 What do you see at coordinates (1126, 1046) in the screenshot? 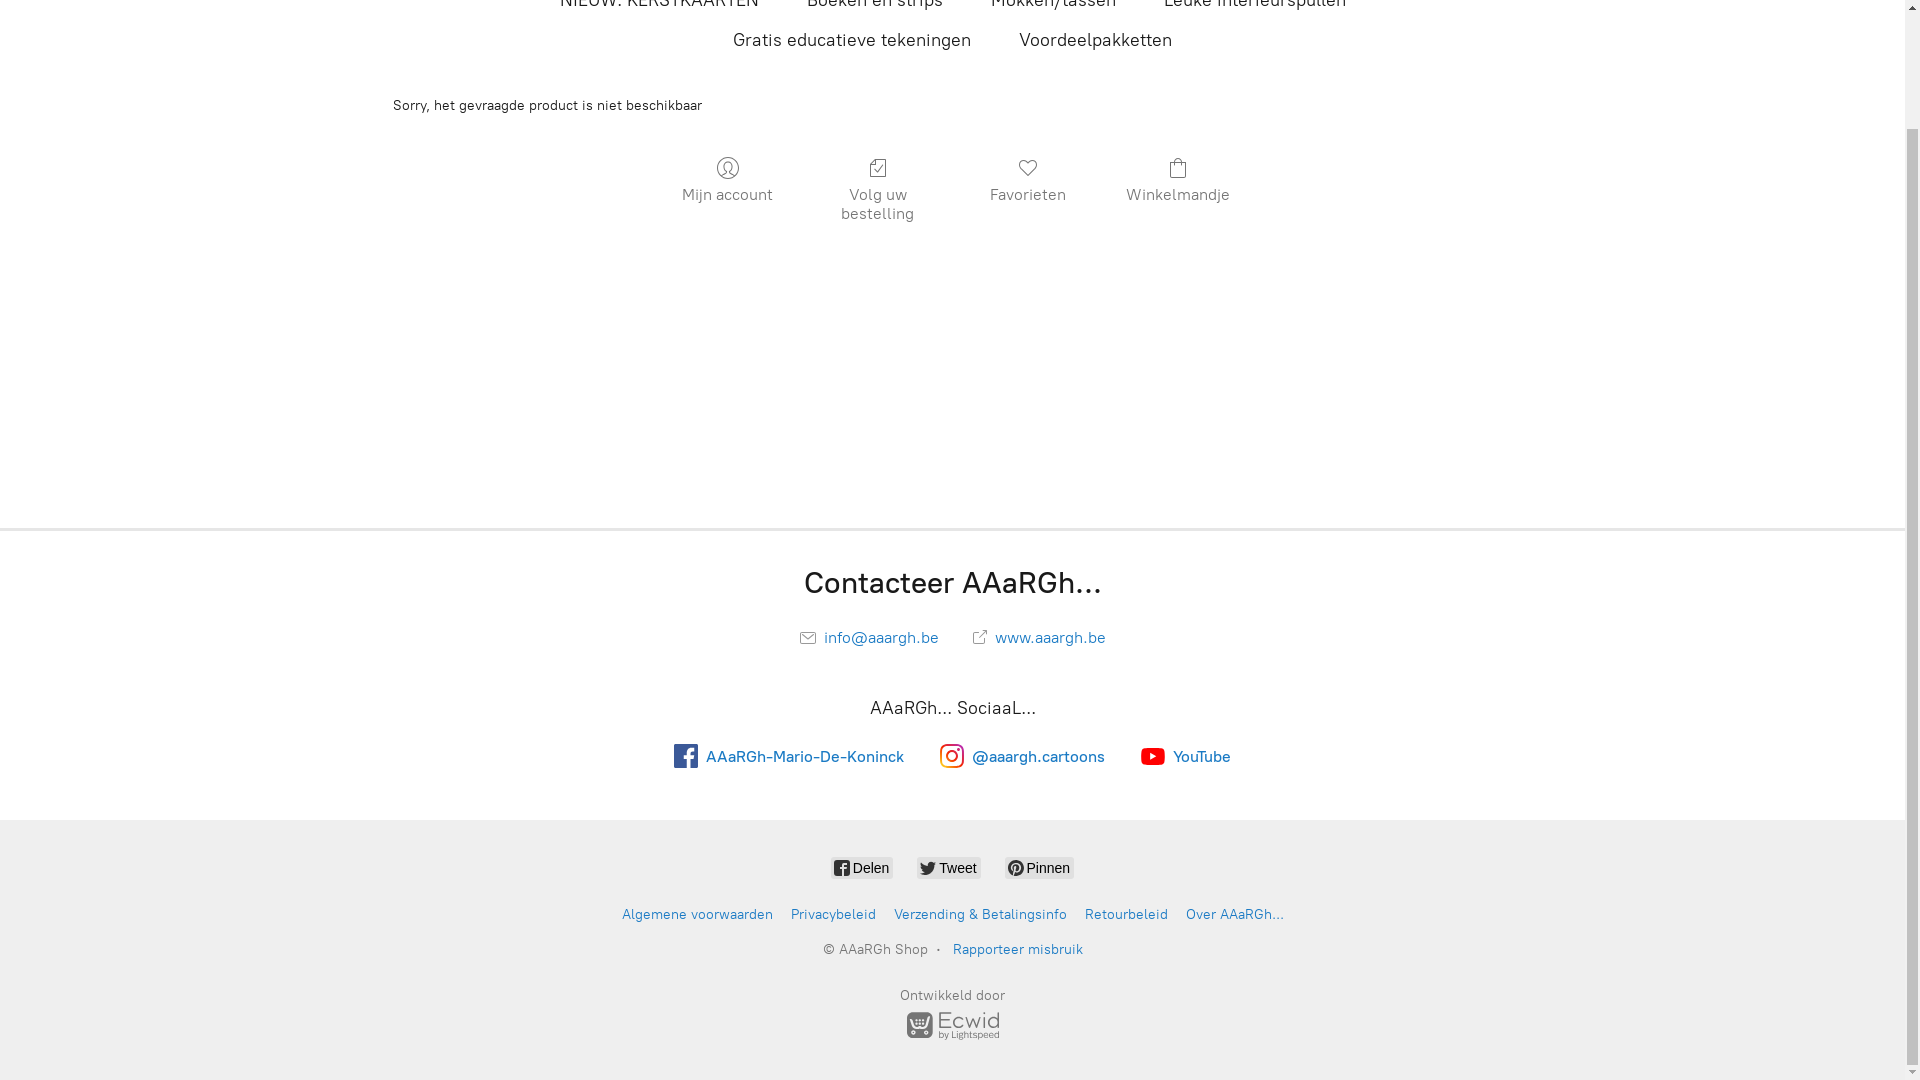
I see `Retourbeleid` at bounding box center [1126, 1046].